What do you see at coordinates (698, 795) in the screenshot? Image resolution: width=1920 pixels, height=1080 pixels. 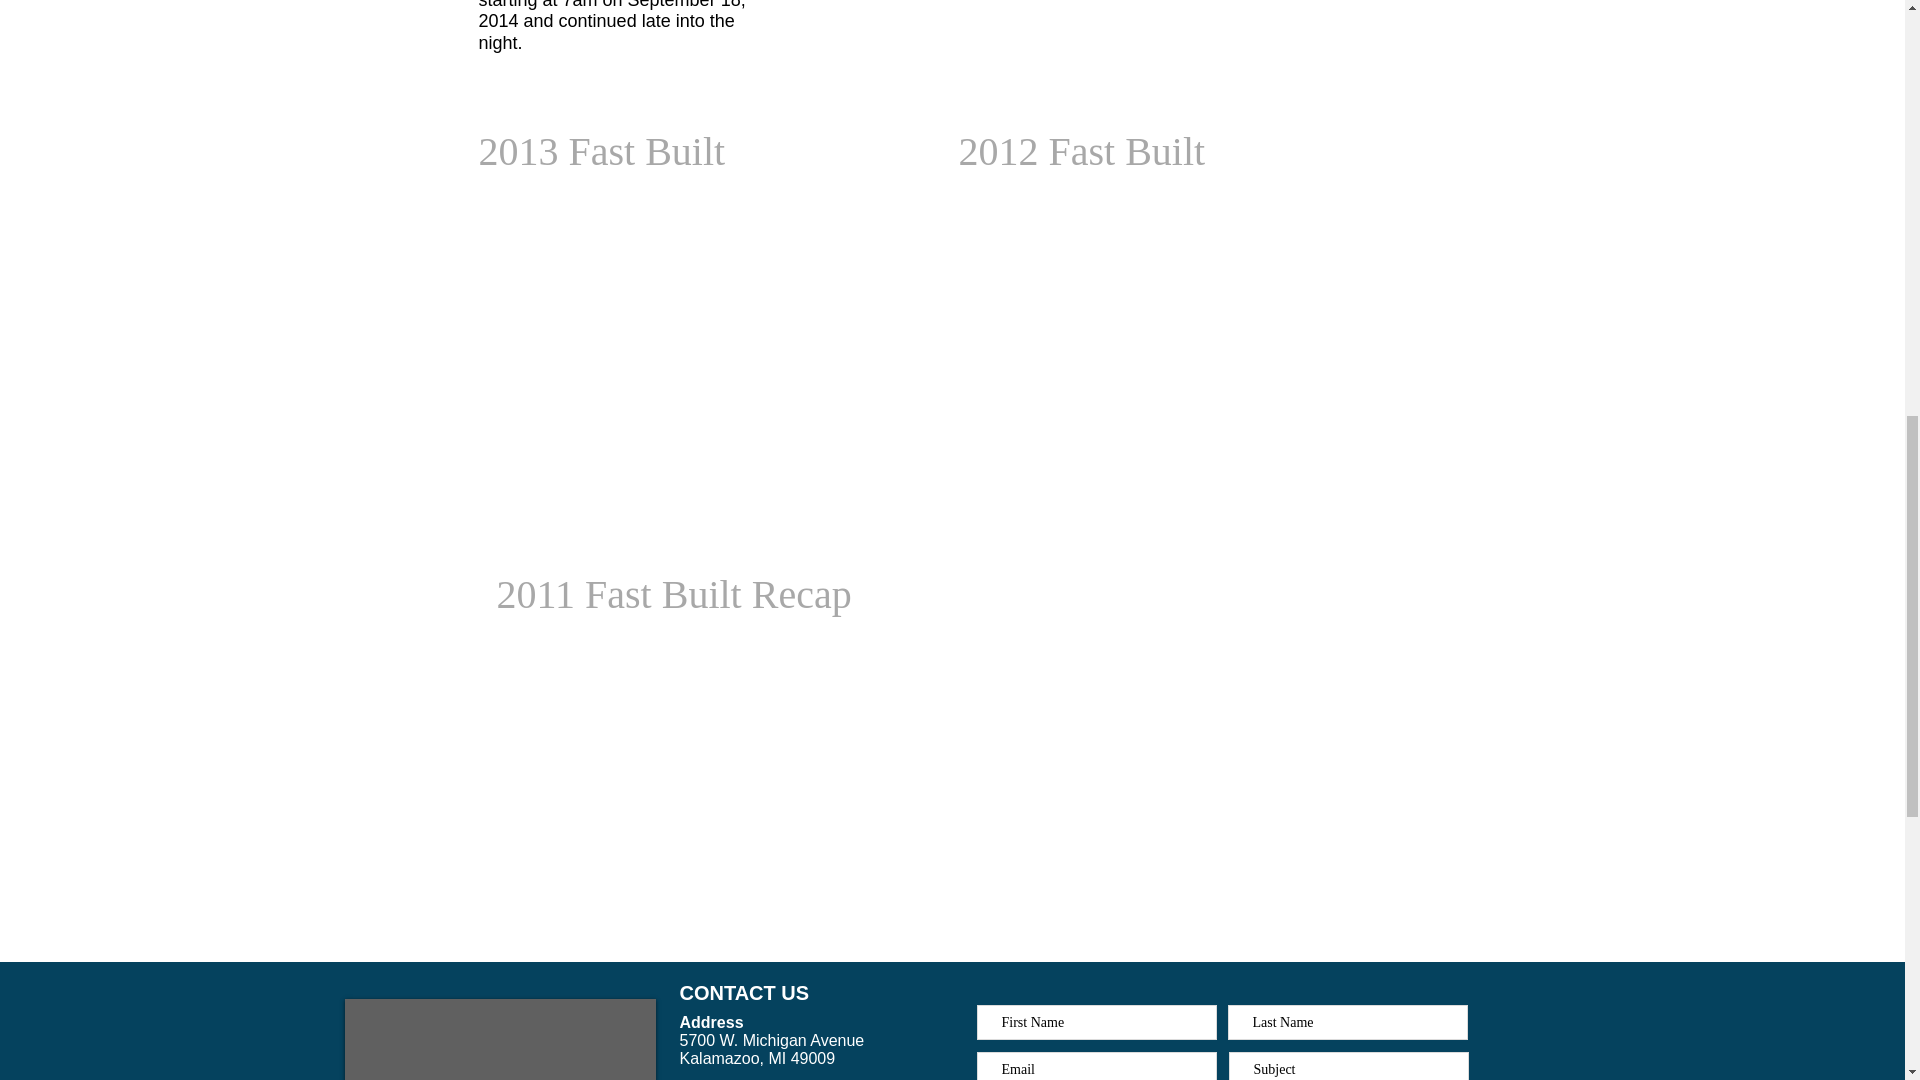 I see `External YouTube` at bounding box center [698, 795].